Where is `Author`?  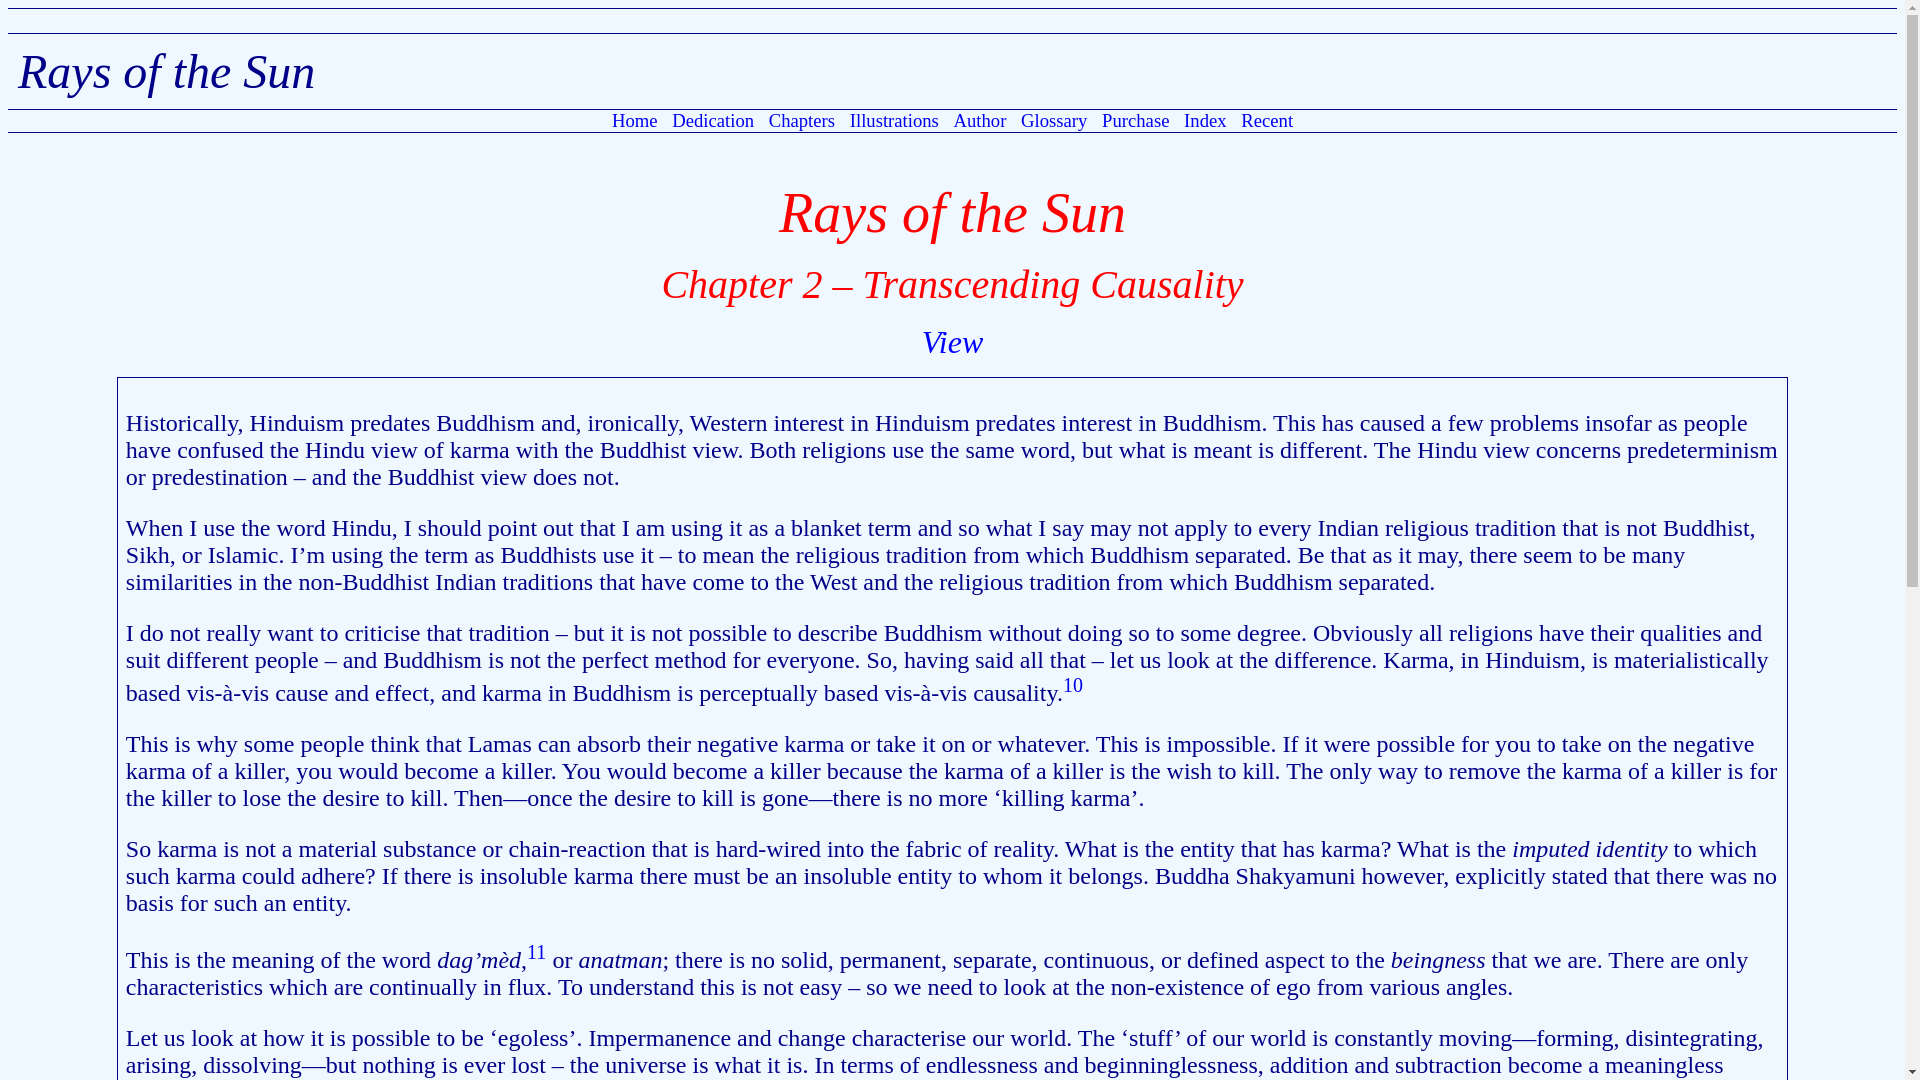
Author is located at coordinates (980, 120).